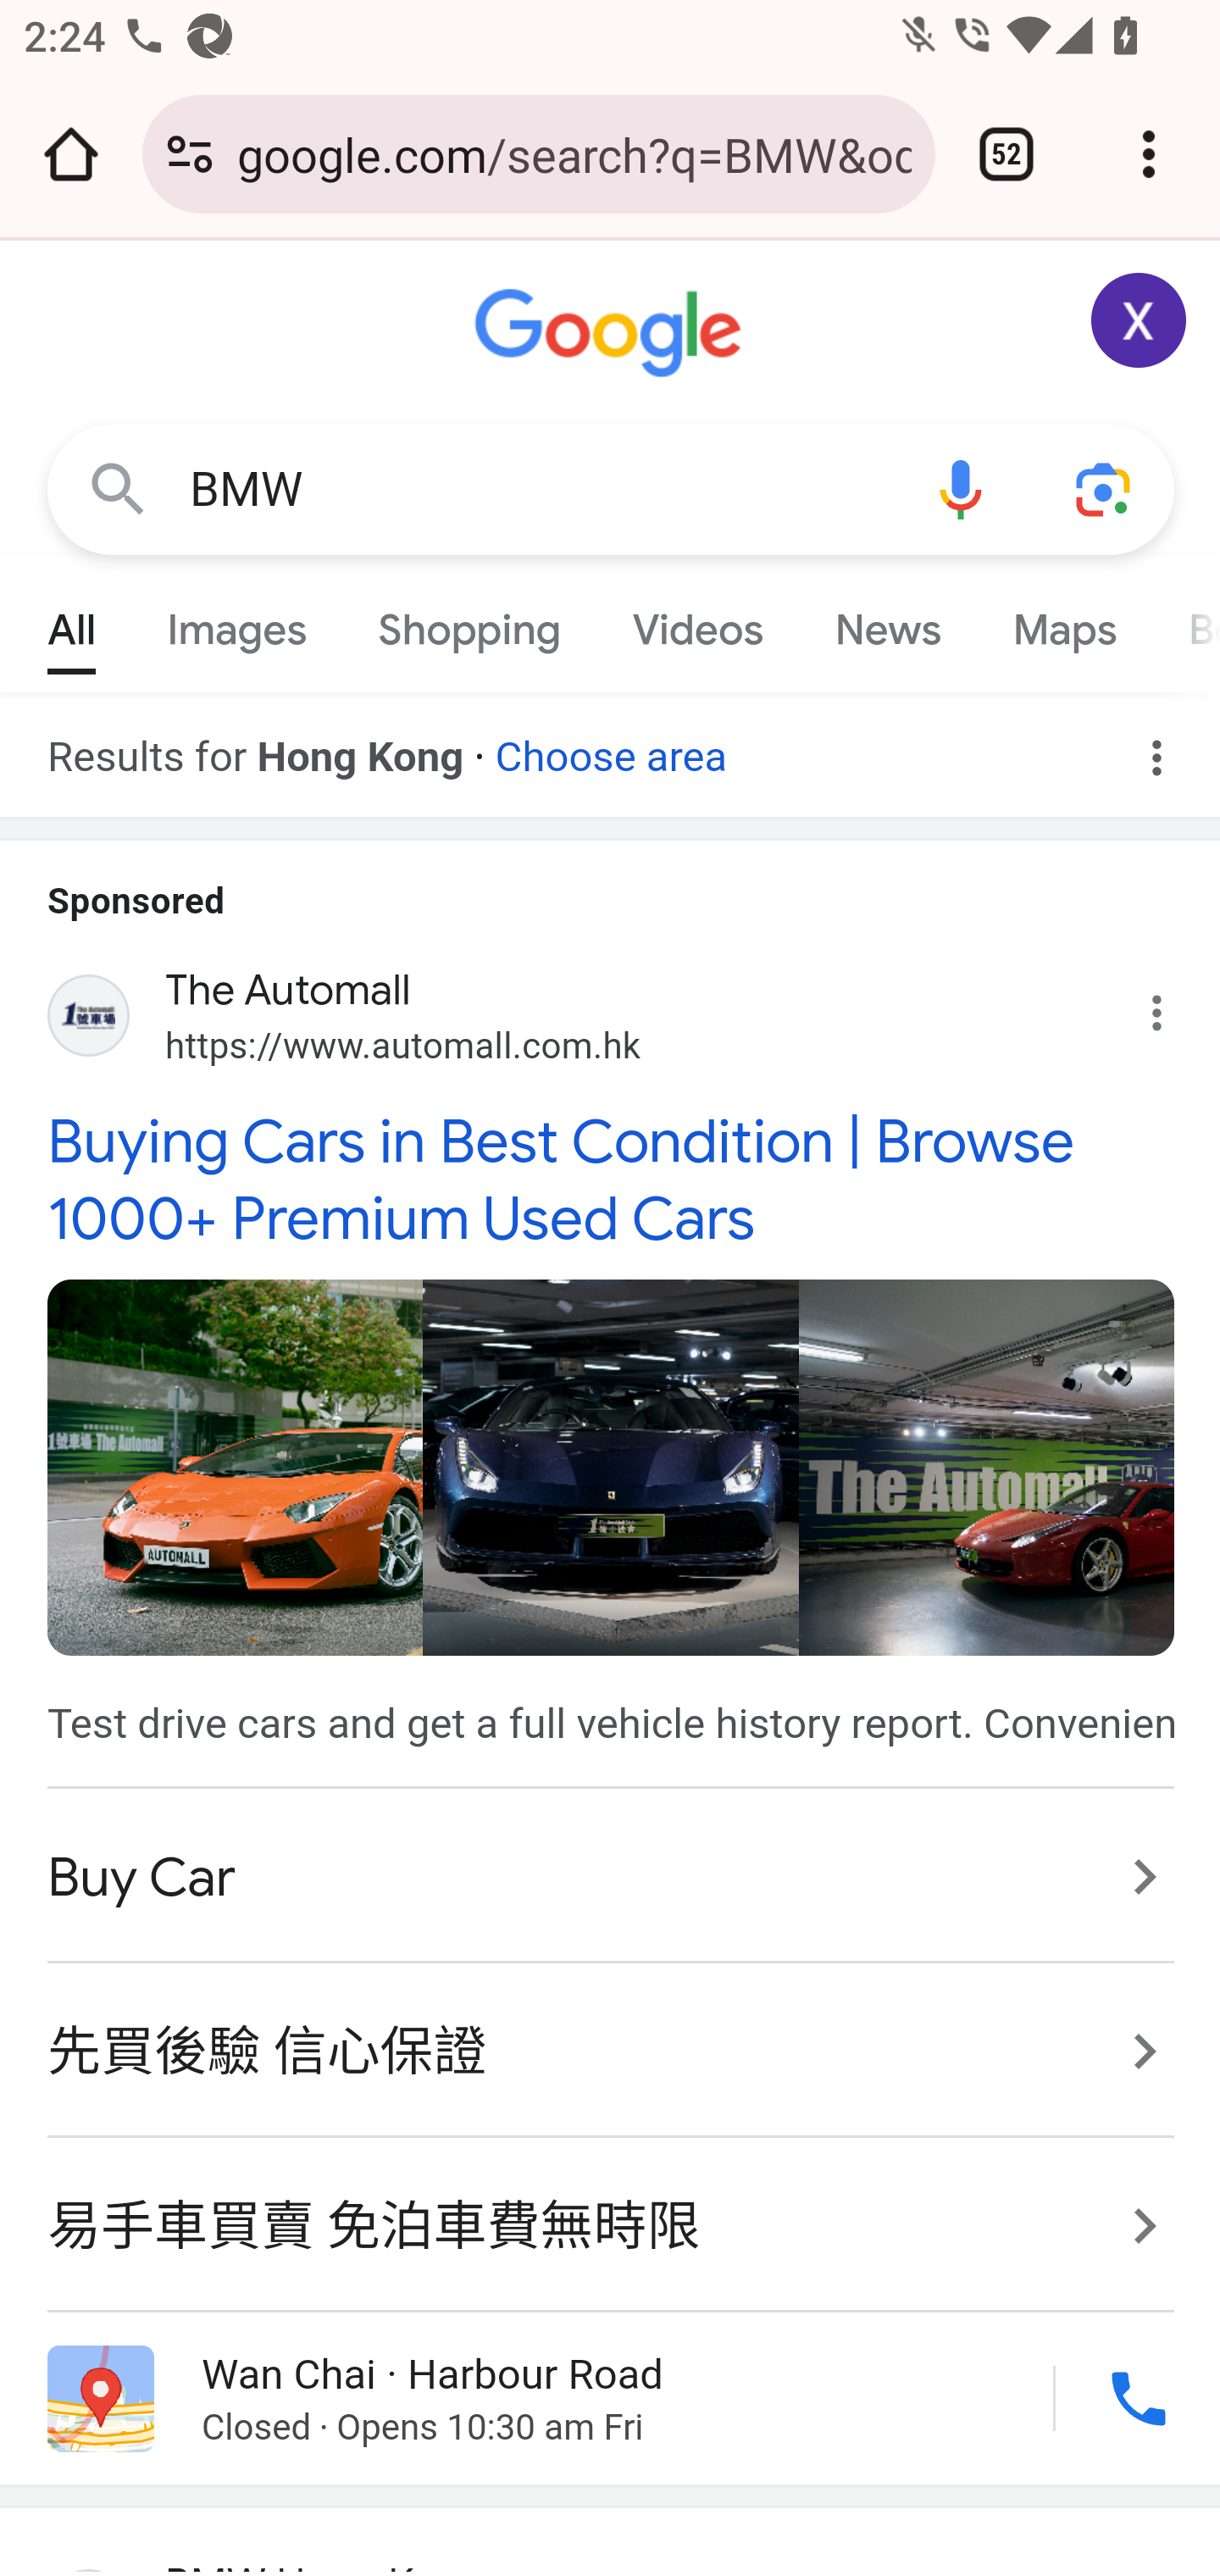  What do you see at coordinates (1063, 622) in the screenshot?
I see `Maps` at bounding box center [1063, 622].